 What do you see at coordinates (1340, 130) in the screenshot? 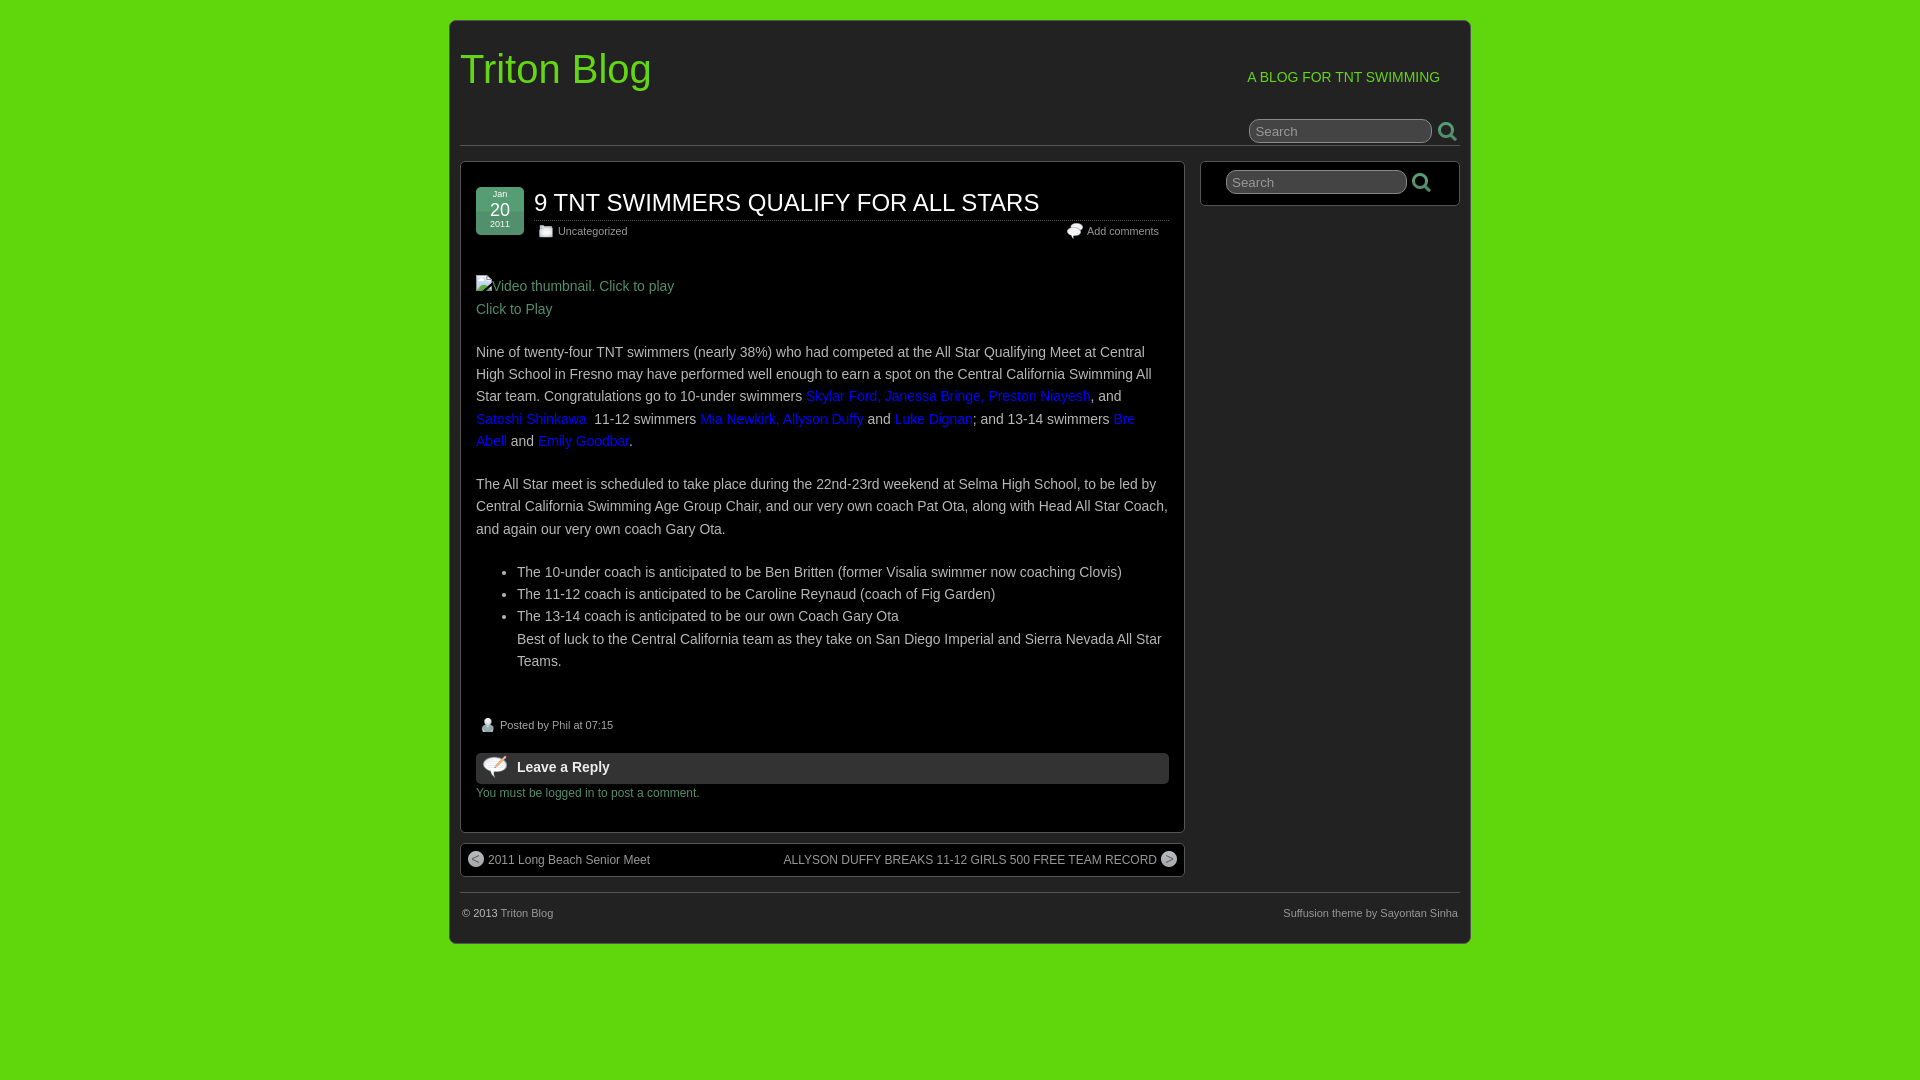
I see `Search` at bounding box center [1340, 130].